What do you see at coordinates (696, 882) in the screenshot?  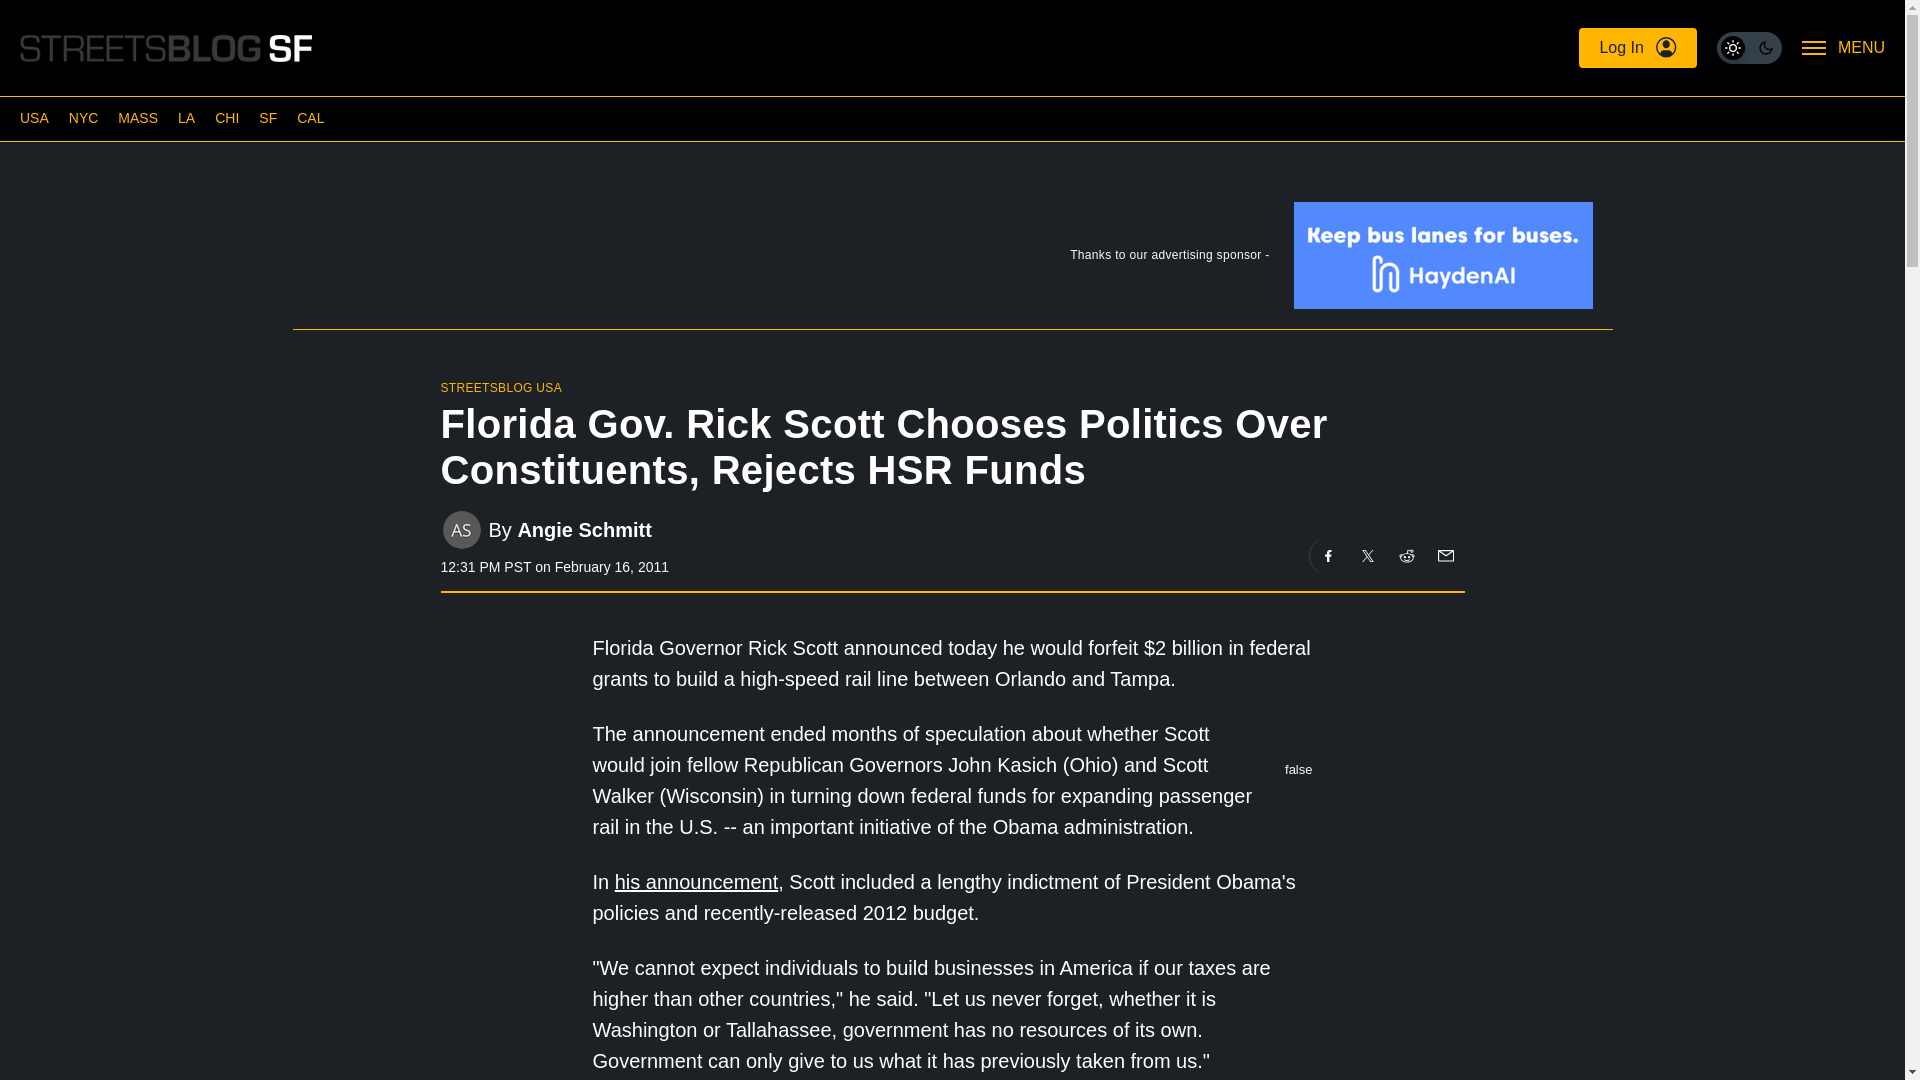 I see `his announcement` at bounding box center [696, 882].